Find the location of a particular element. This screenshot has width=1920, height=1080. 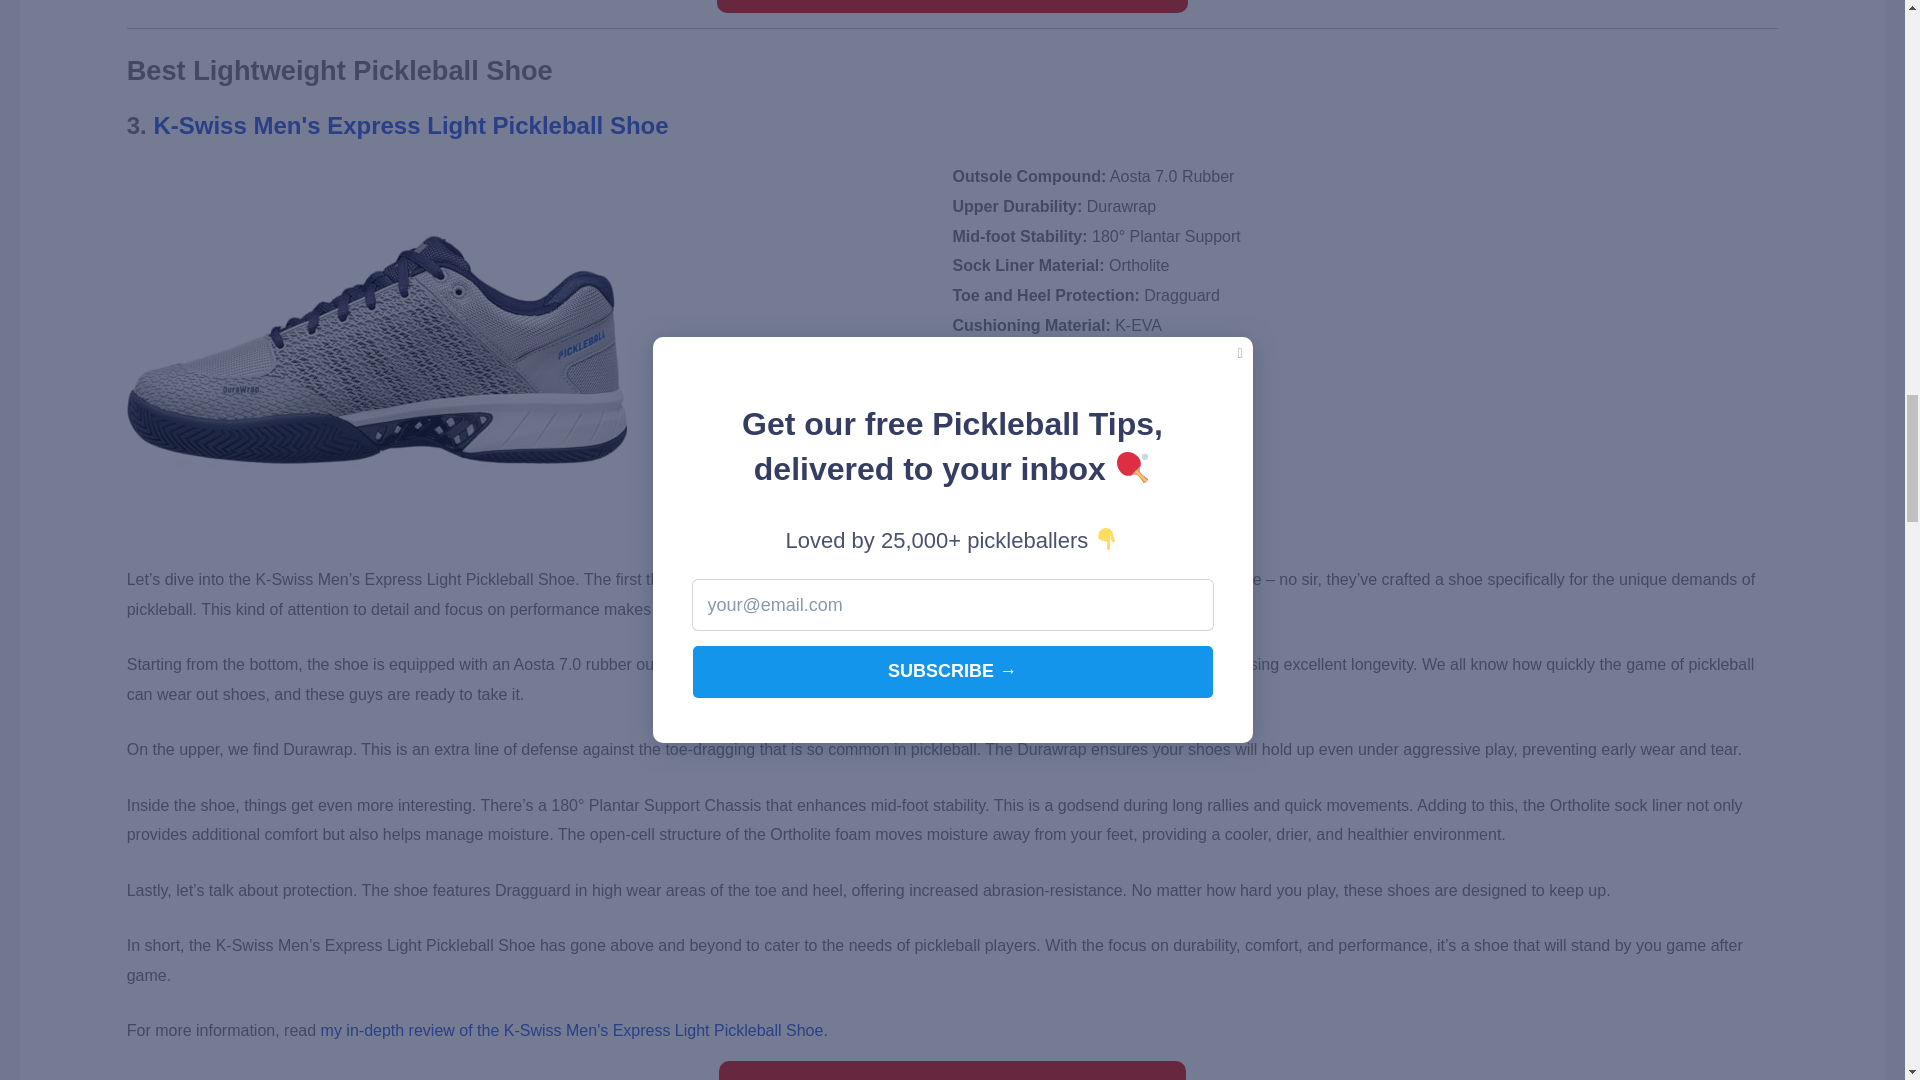

See the K-Swiss Men's Express Light Pickleball Shoe is located at coordinates (952, 1070).